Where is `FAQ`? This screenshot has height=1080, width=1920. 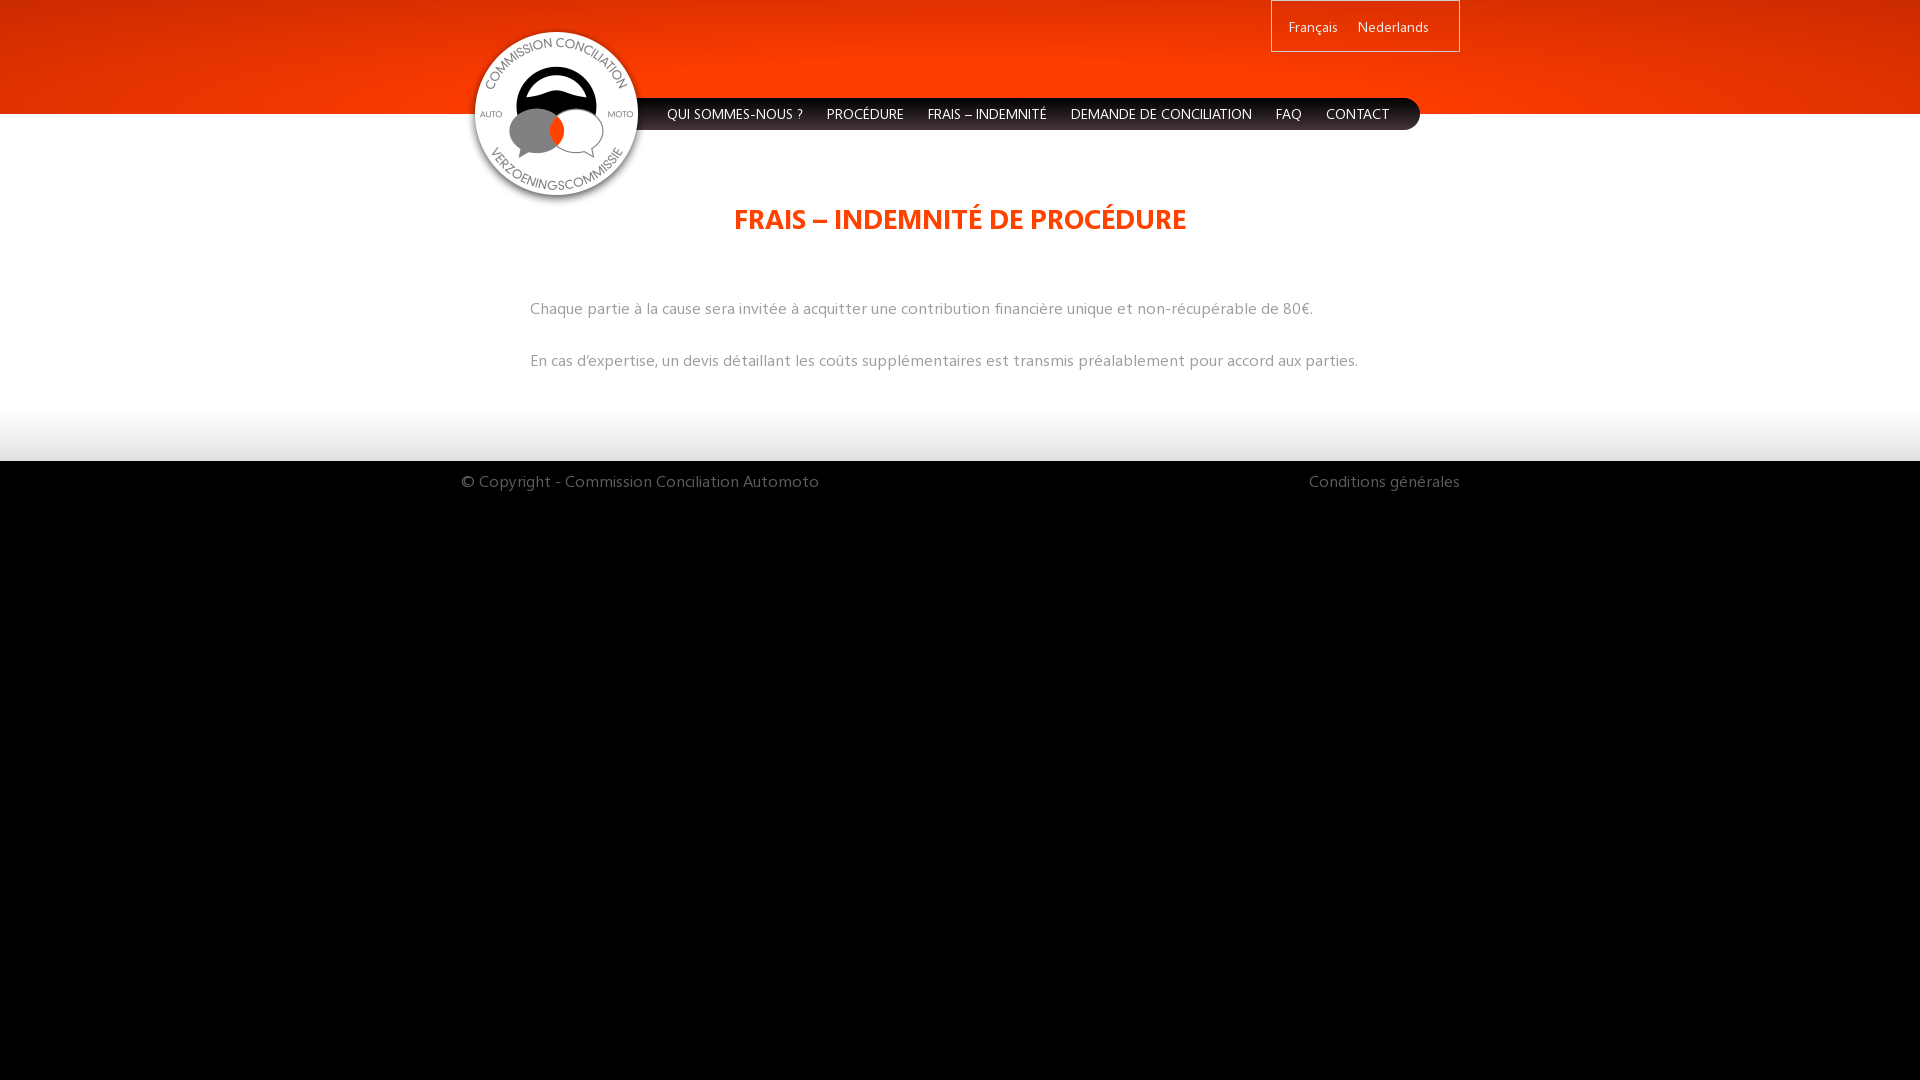 FAQ is located at coordinates (1289, 114).